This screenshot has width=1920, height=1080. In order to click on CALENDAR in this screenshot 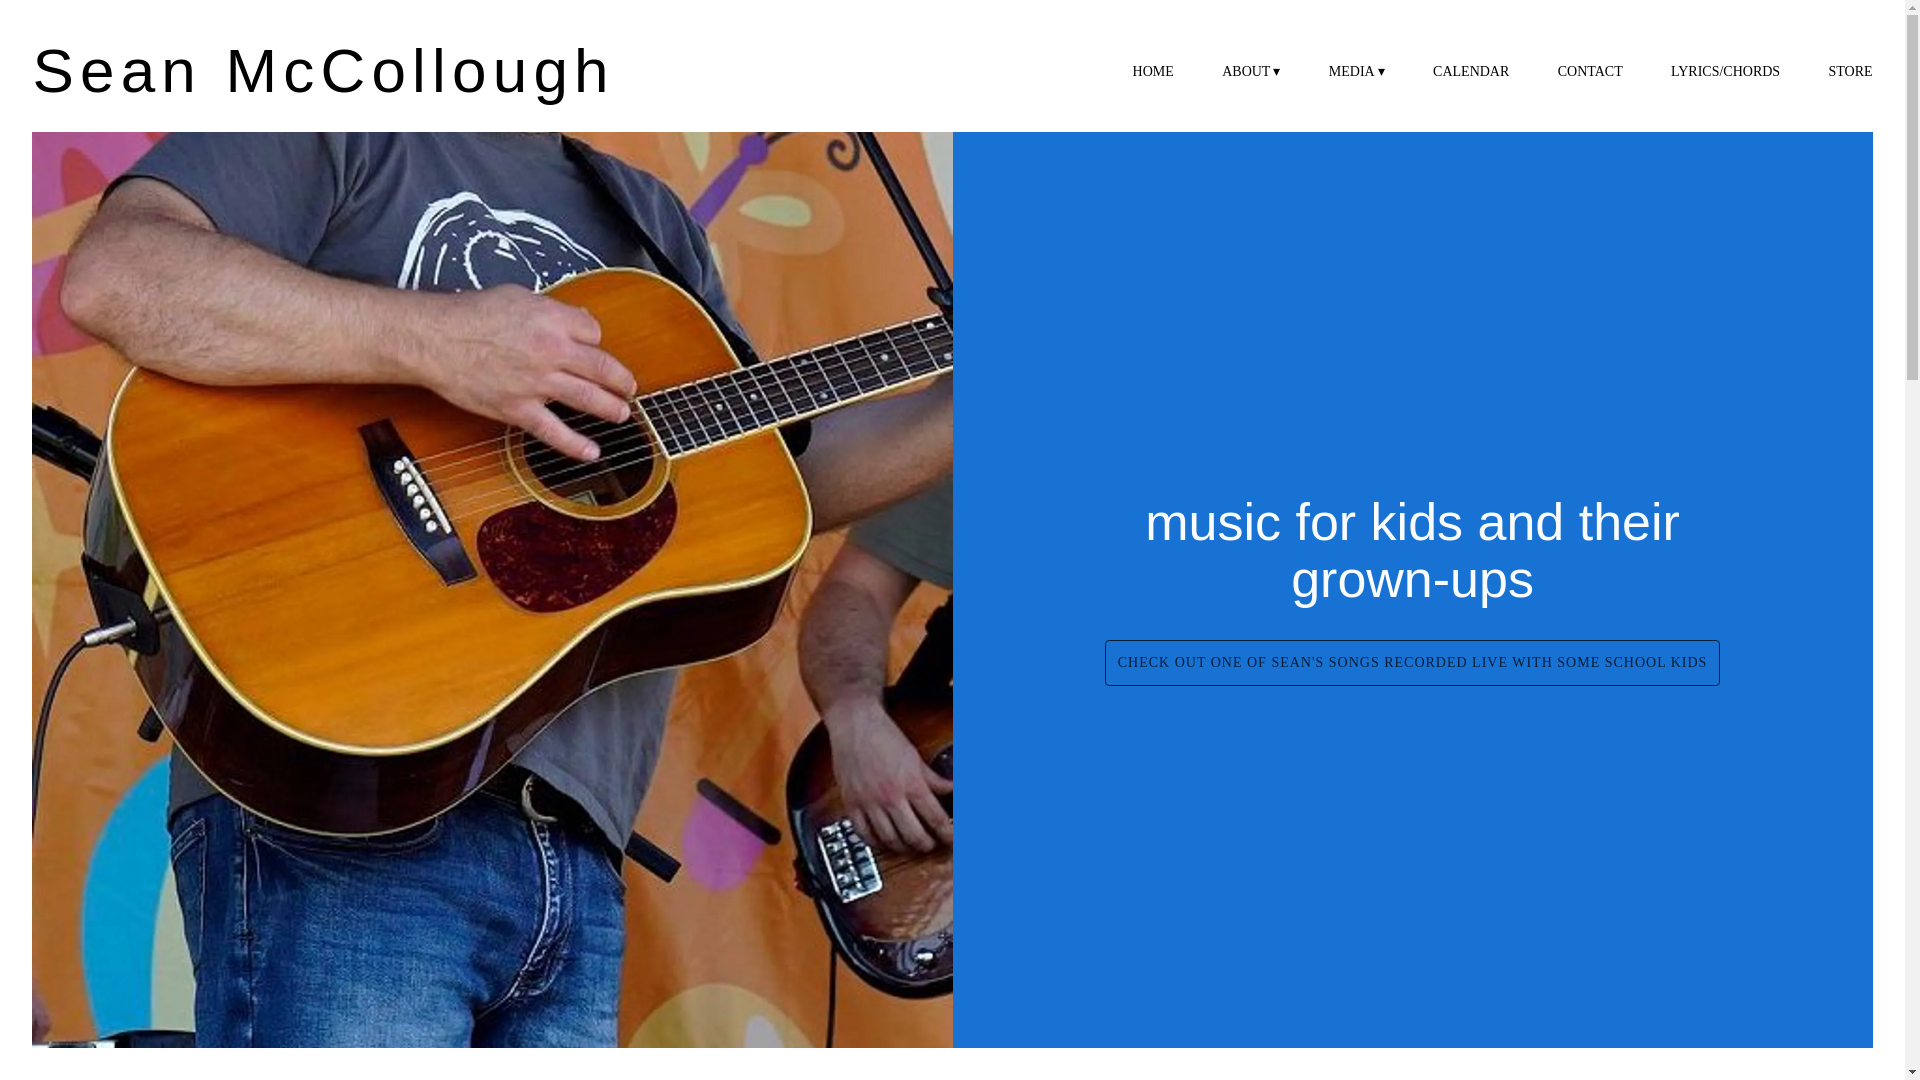, I will do `click(1470, 72)`.